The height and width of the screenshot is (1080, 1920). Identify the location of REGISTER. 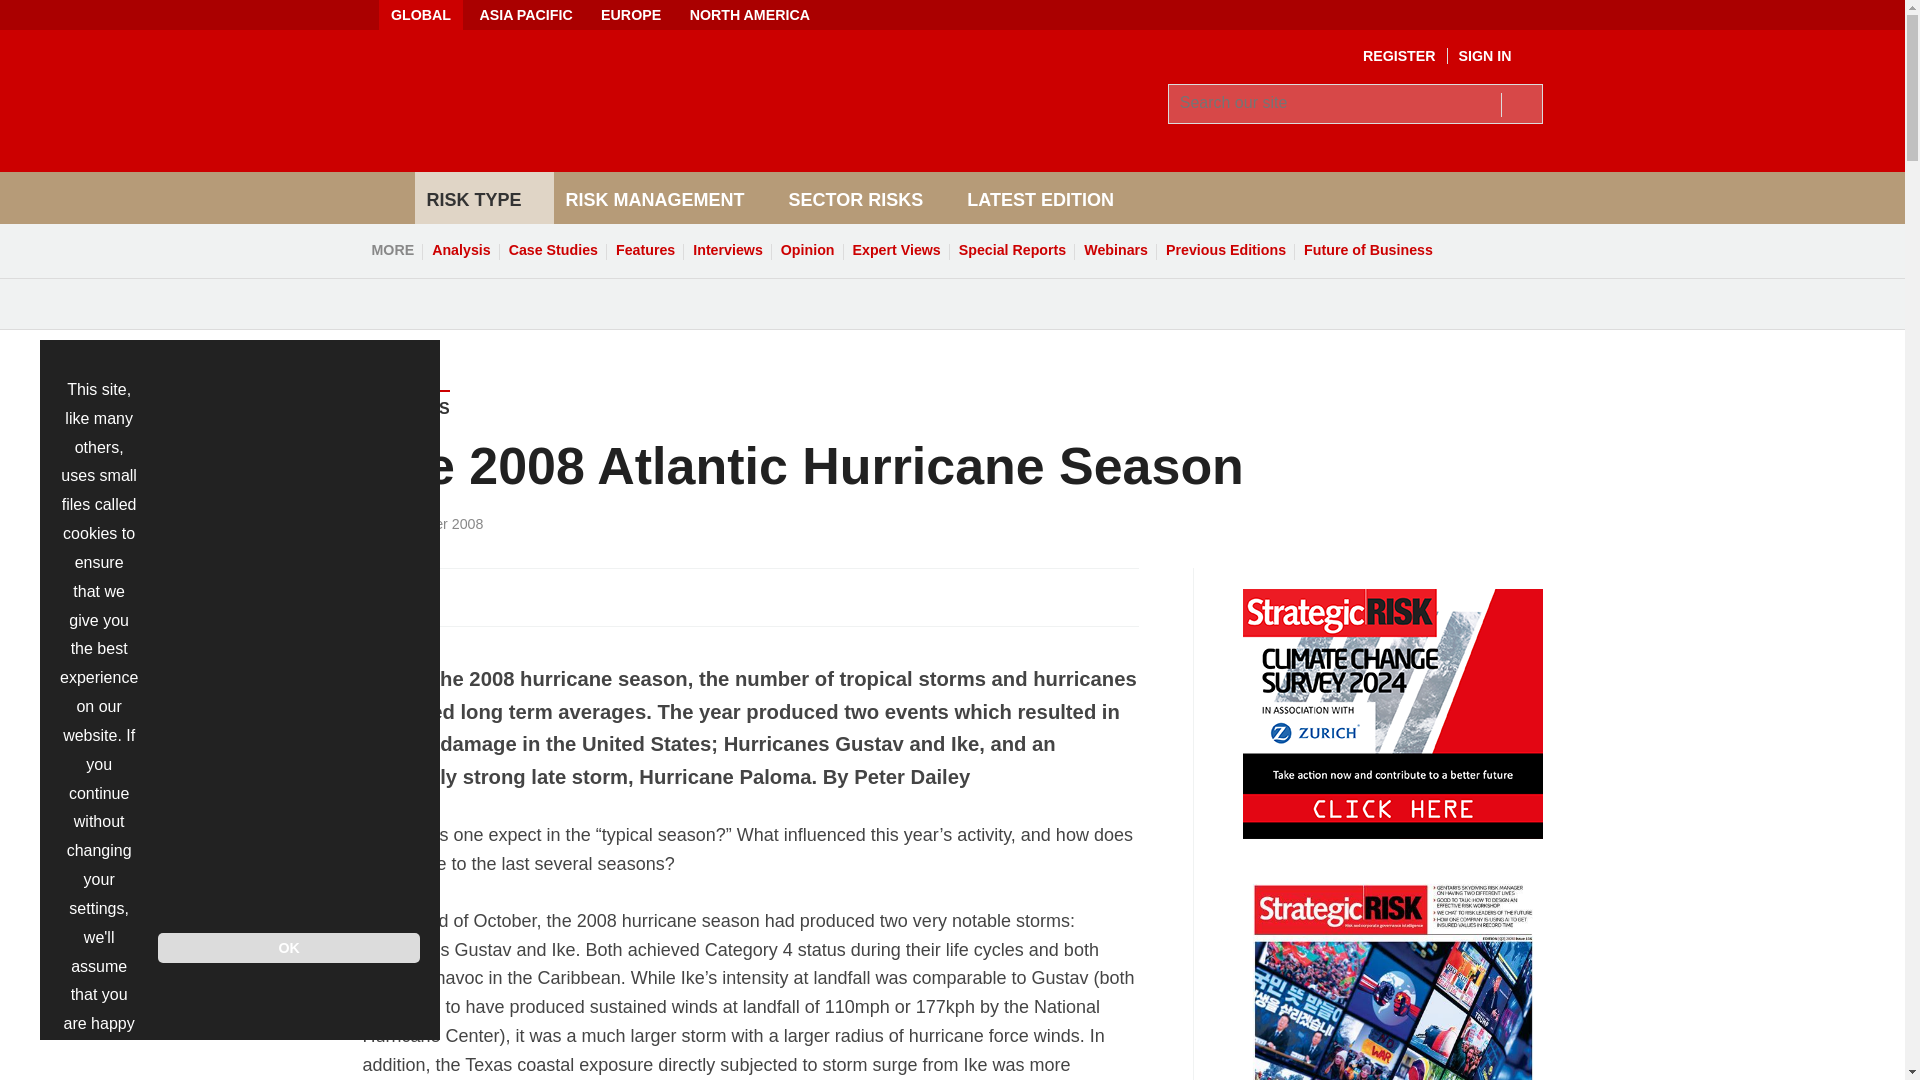
(1400, 55).